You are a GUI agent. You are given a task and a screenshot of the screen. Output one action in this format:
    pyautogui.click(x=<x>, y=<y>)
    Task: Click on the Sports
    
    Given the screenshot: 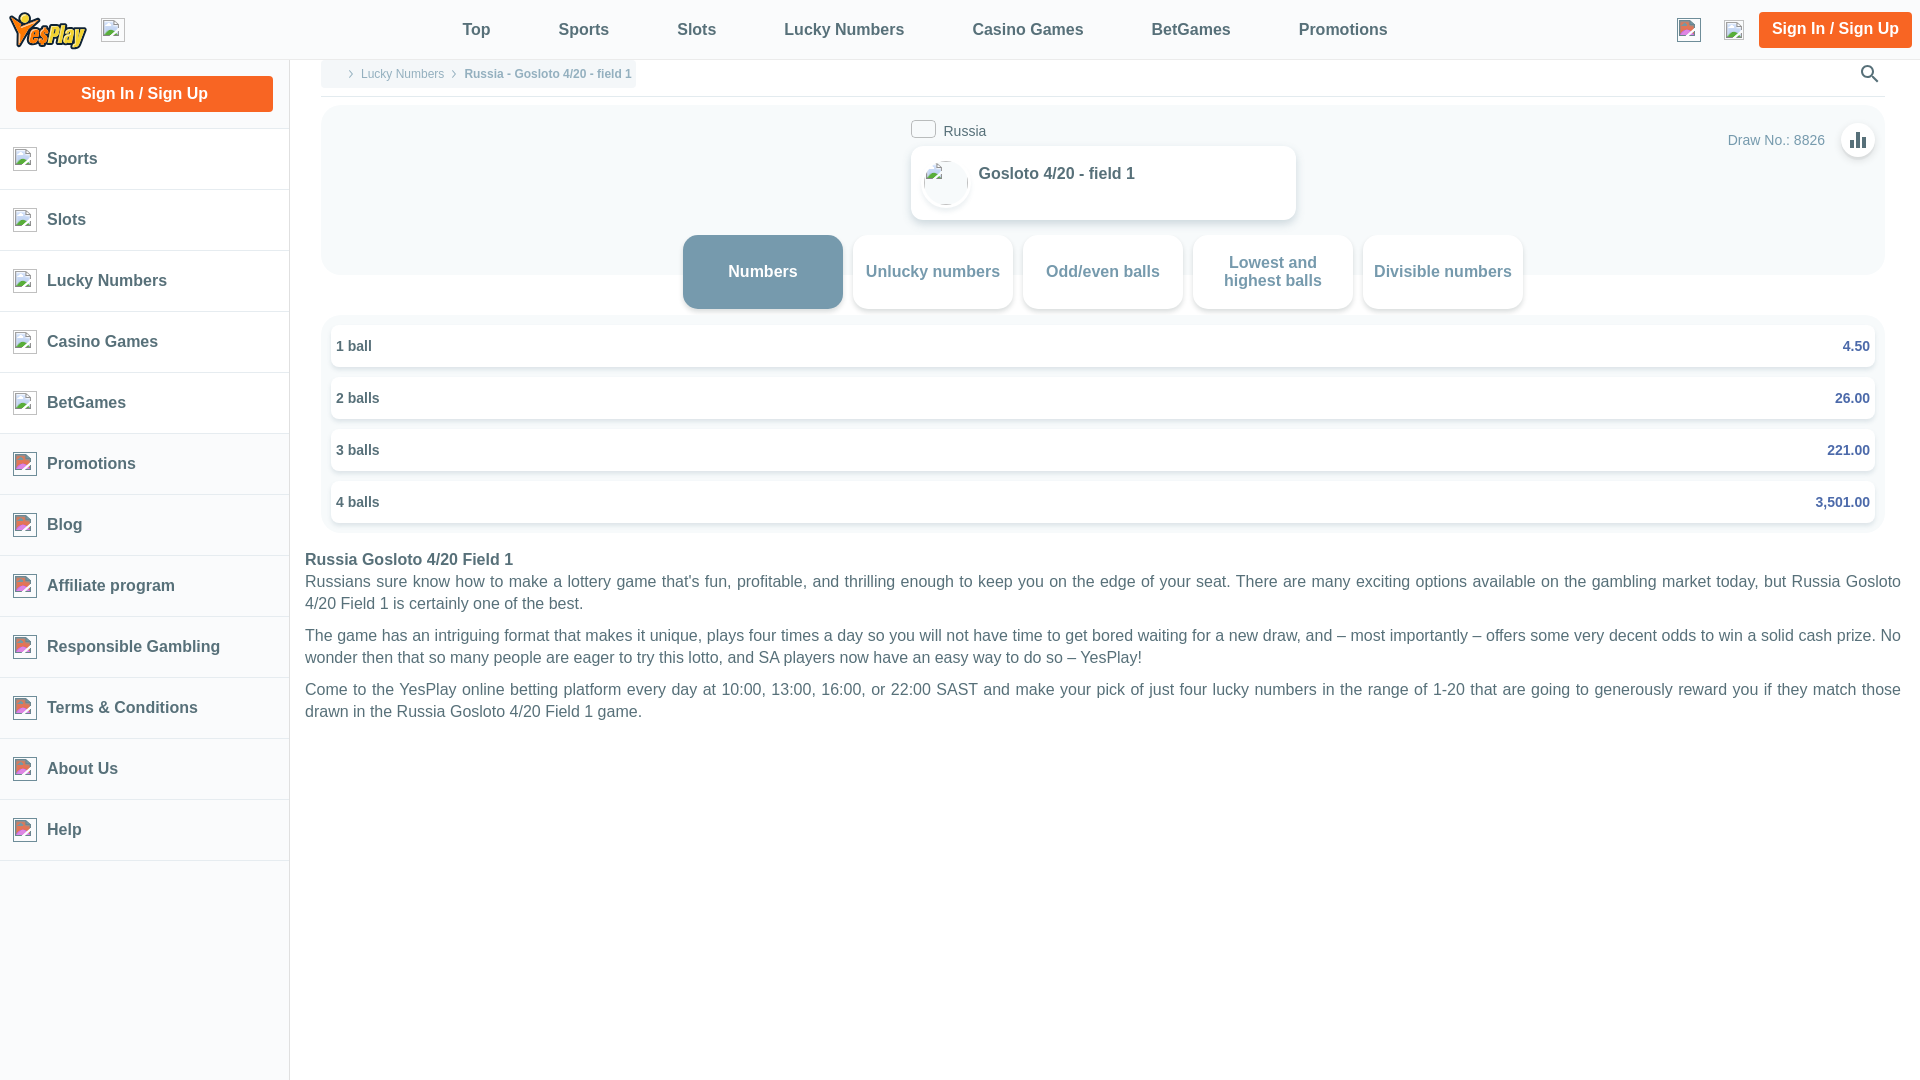 What is the action you would take?
    pyautogui.click(x=144, y=158)
    